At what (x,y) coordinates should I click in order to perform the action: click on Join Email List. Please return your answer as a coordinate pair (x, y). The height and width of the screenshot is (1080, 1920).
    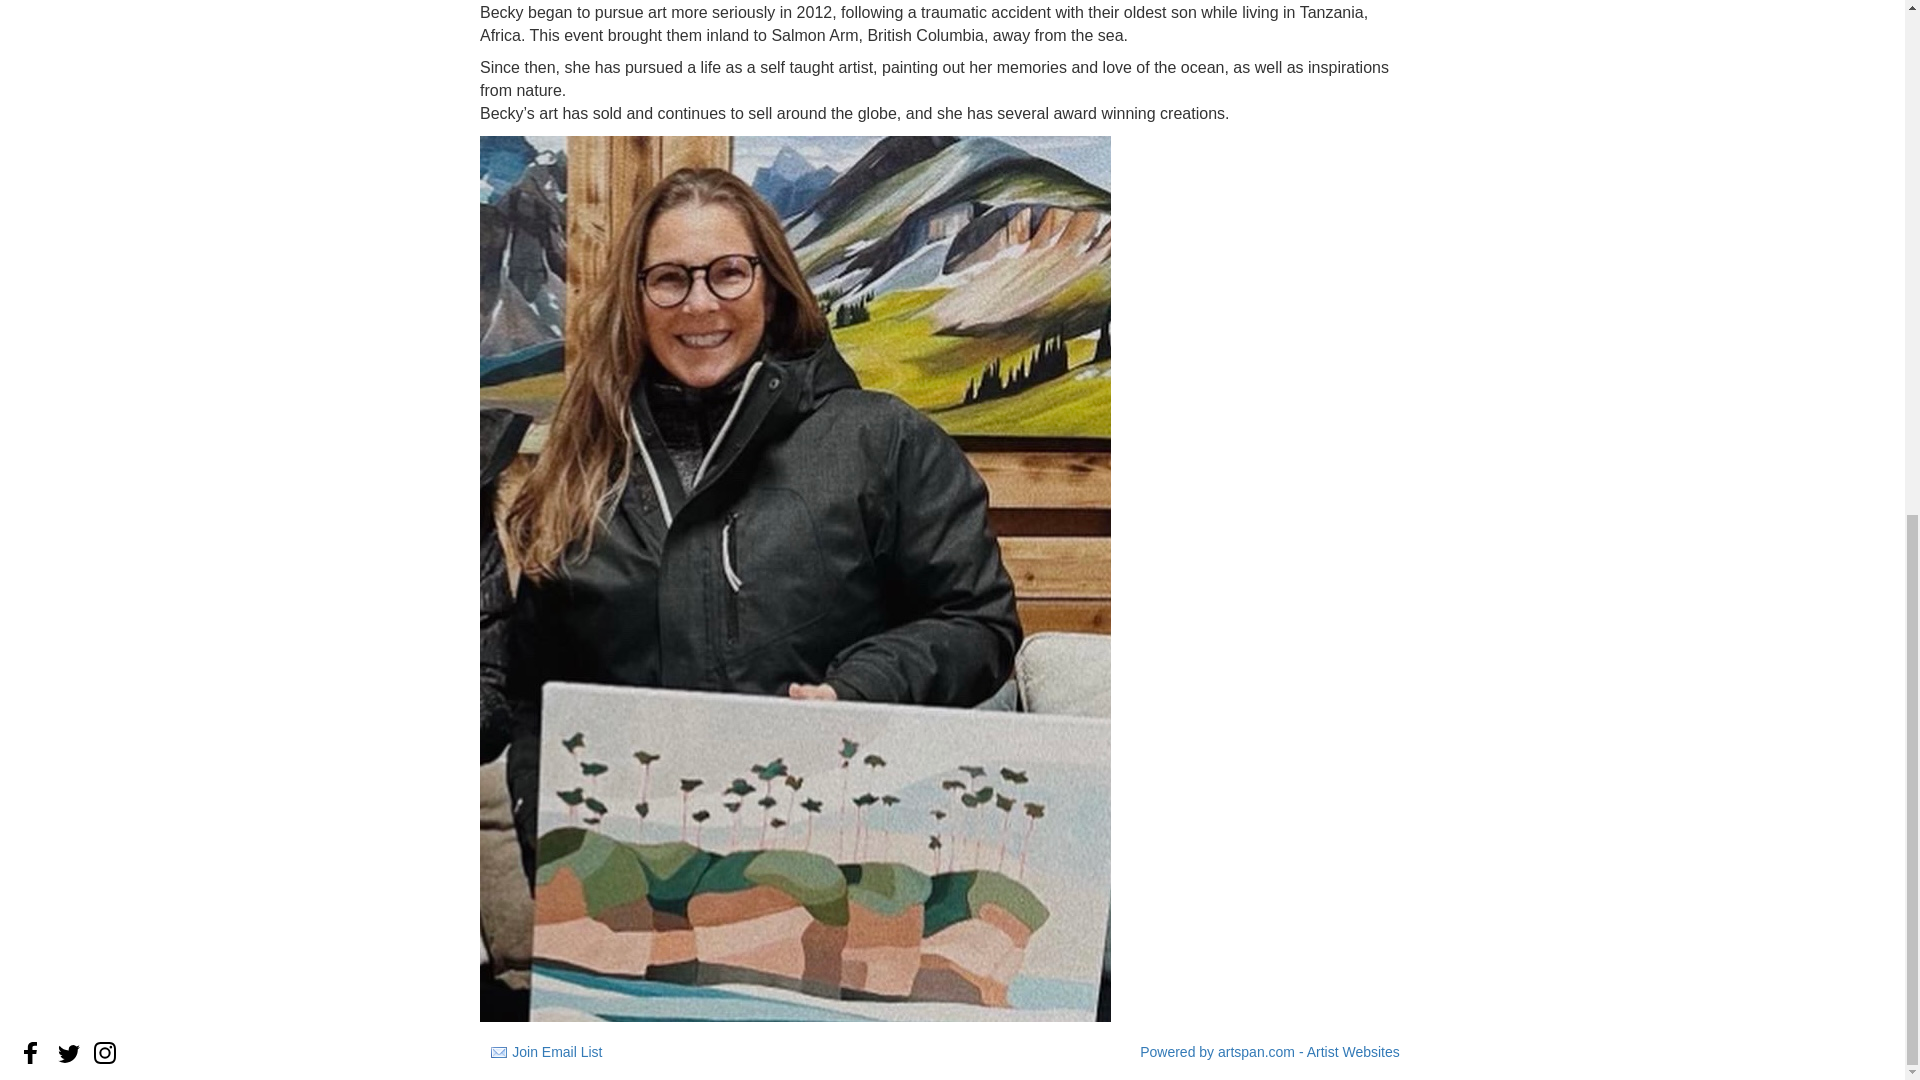
    Looking at the image, I should click on (557, 1052).